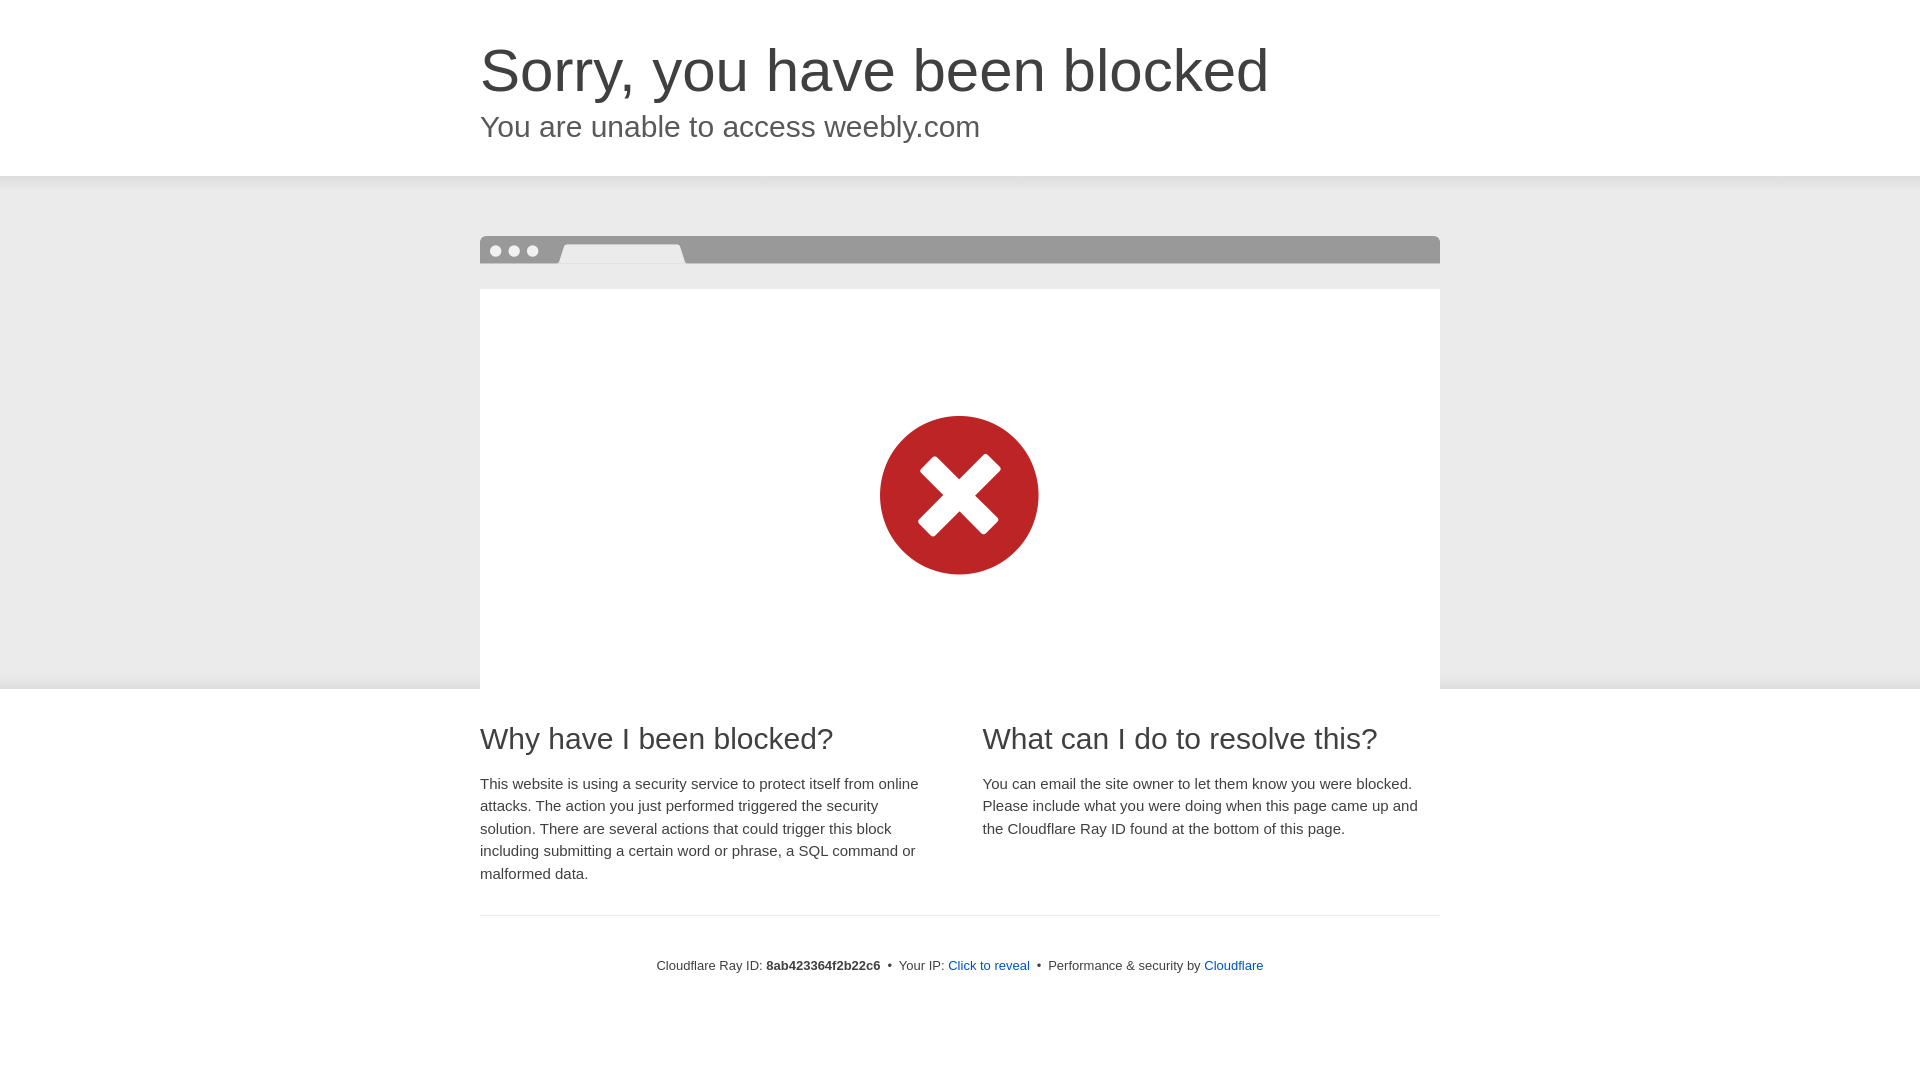 The height and width of the screenshot is (1080, 1920). I want to click on Cloudflare, so click(1233, 965).